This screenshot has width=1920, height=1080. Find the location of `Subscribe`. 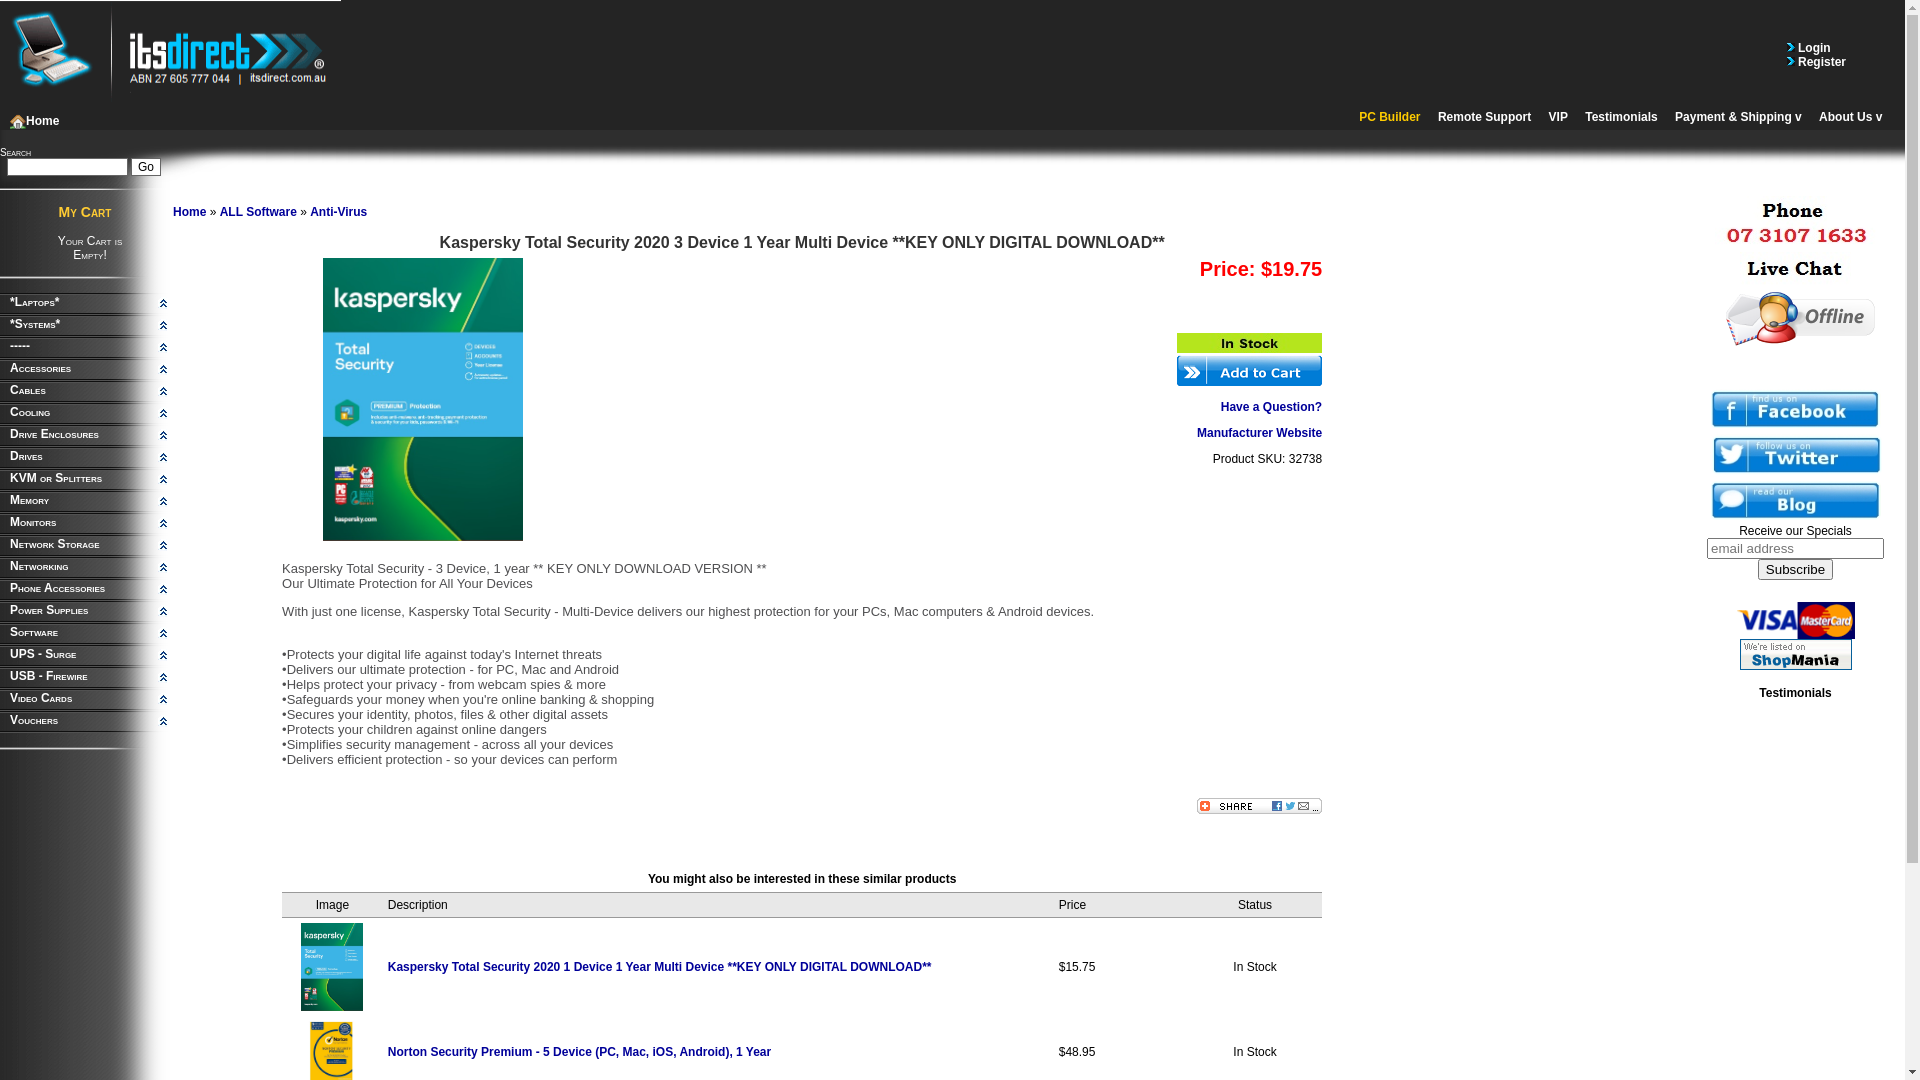

Subscribe is located at coordinates (1796, 570).